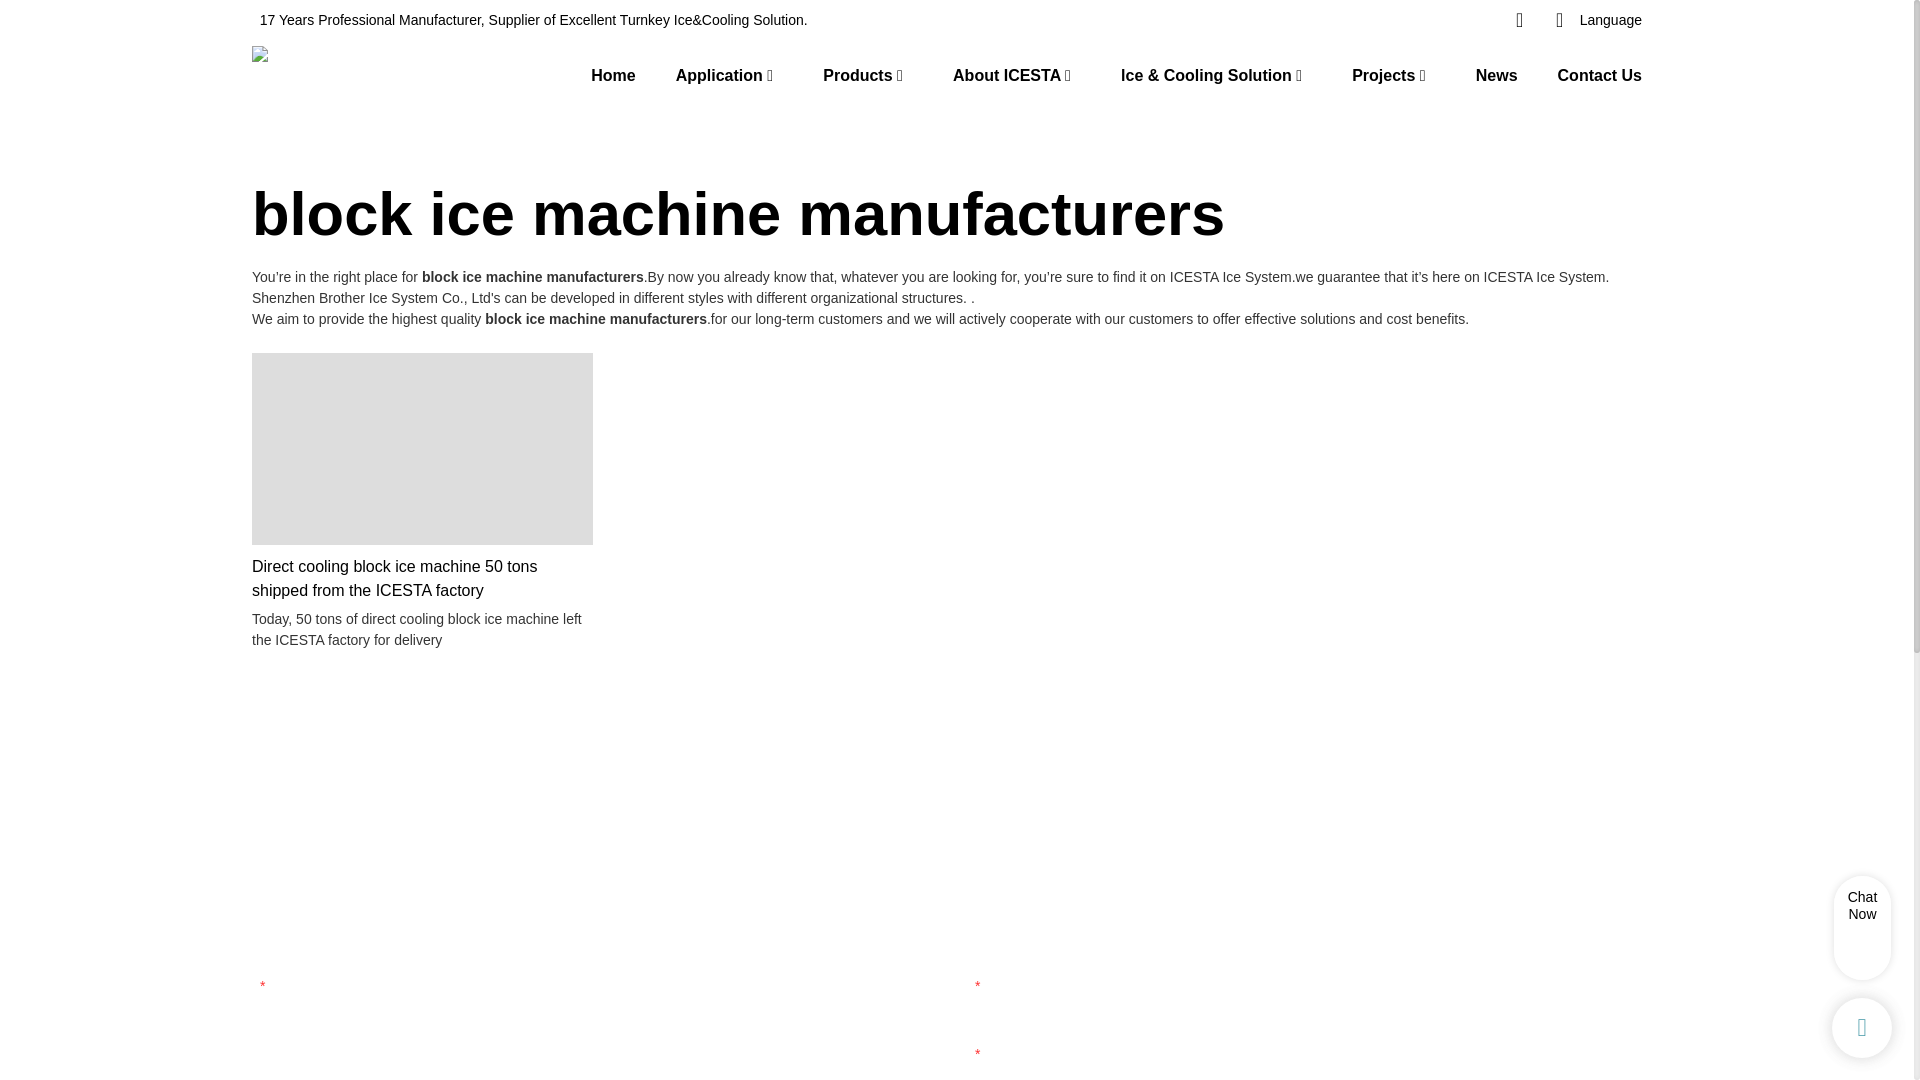 This screenshot has height=1080, width=1920. I want to click on Products, so click(858, 74).